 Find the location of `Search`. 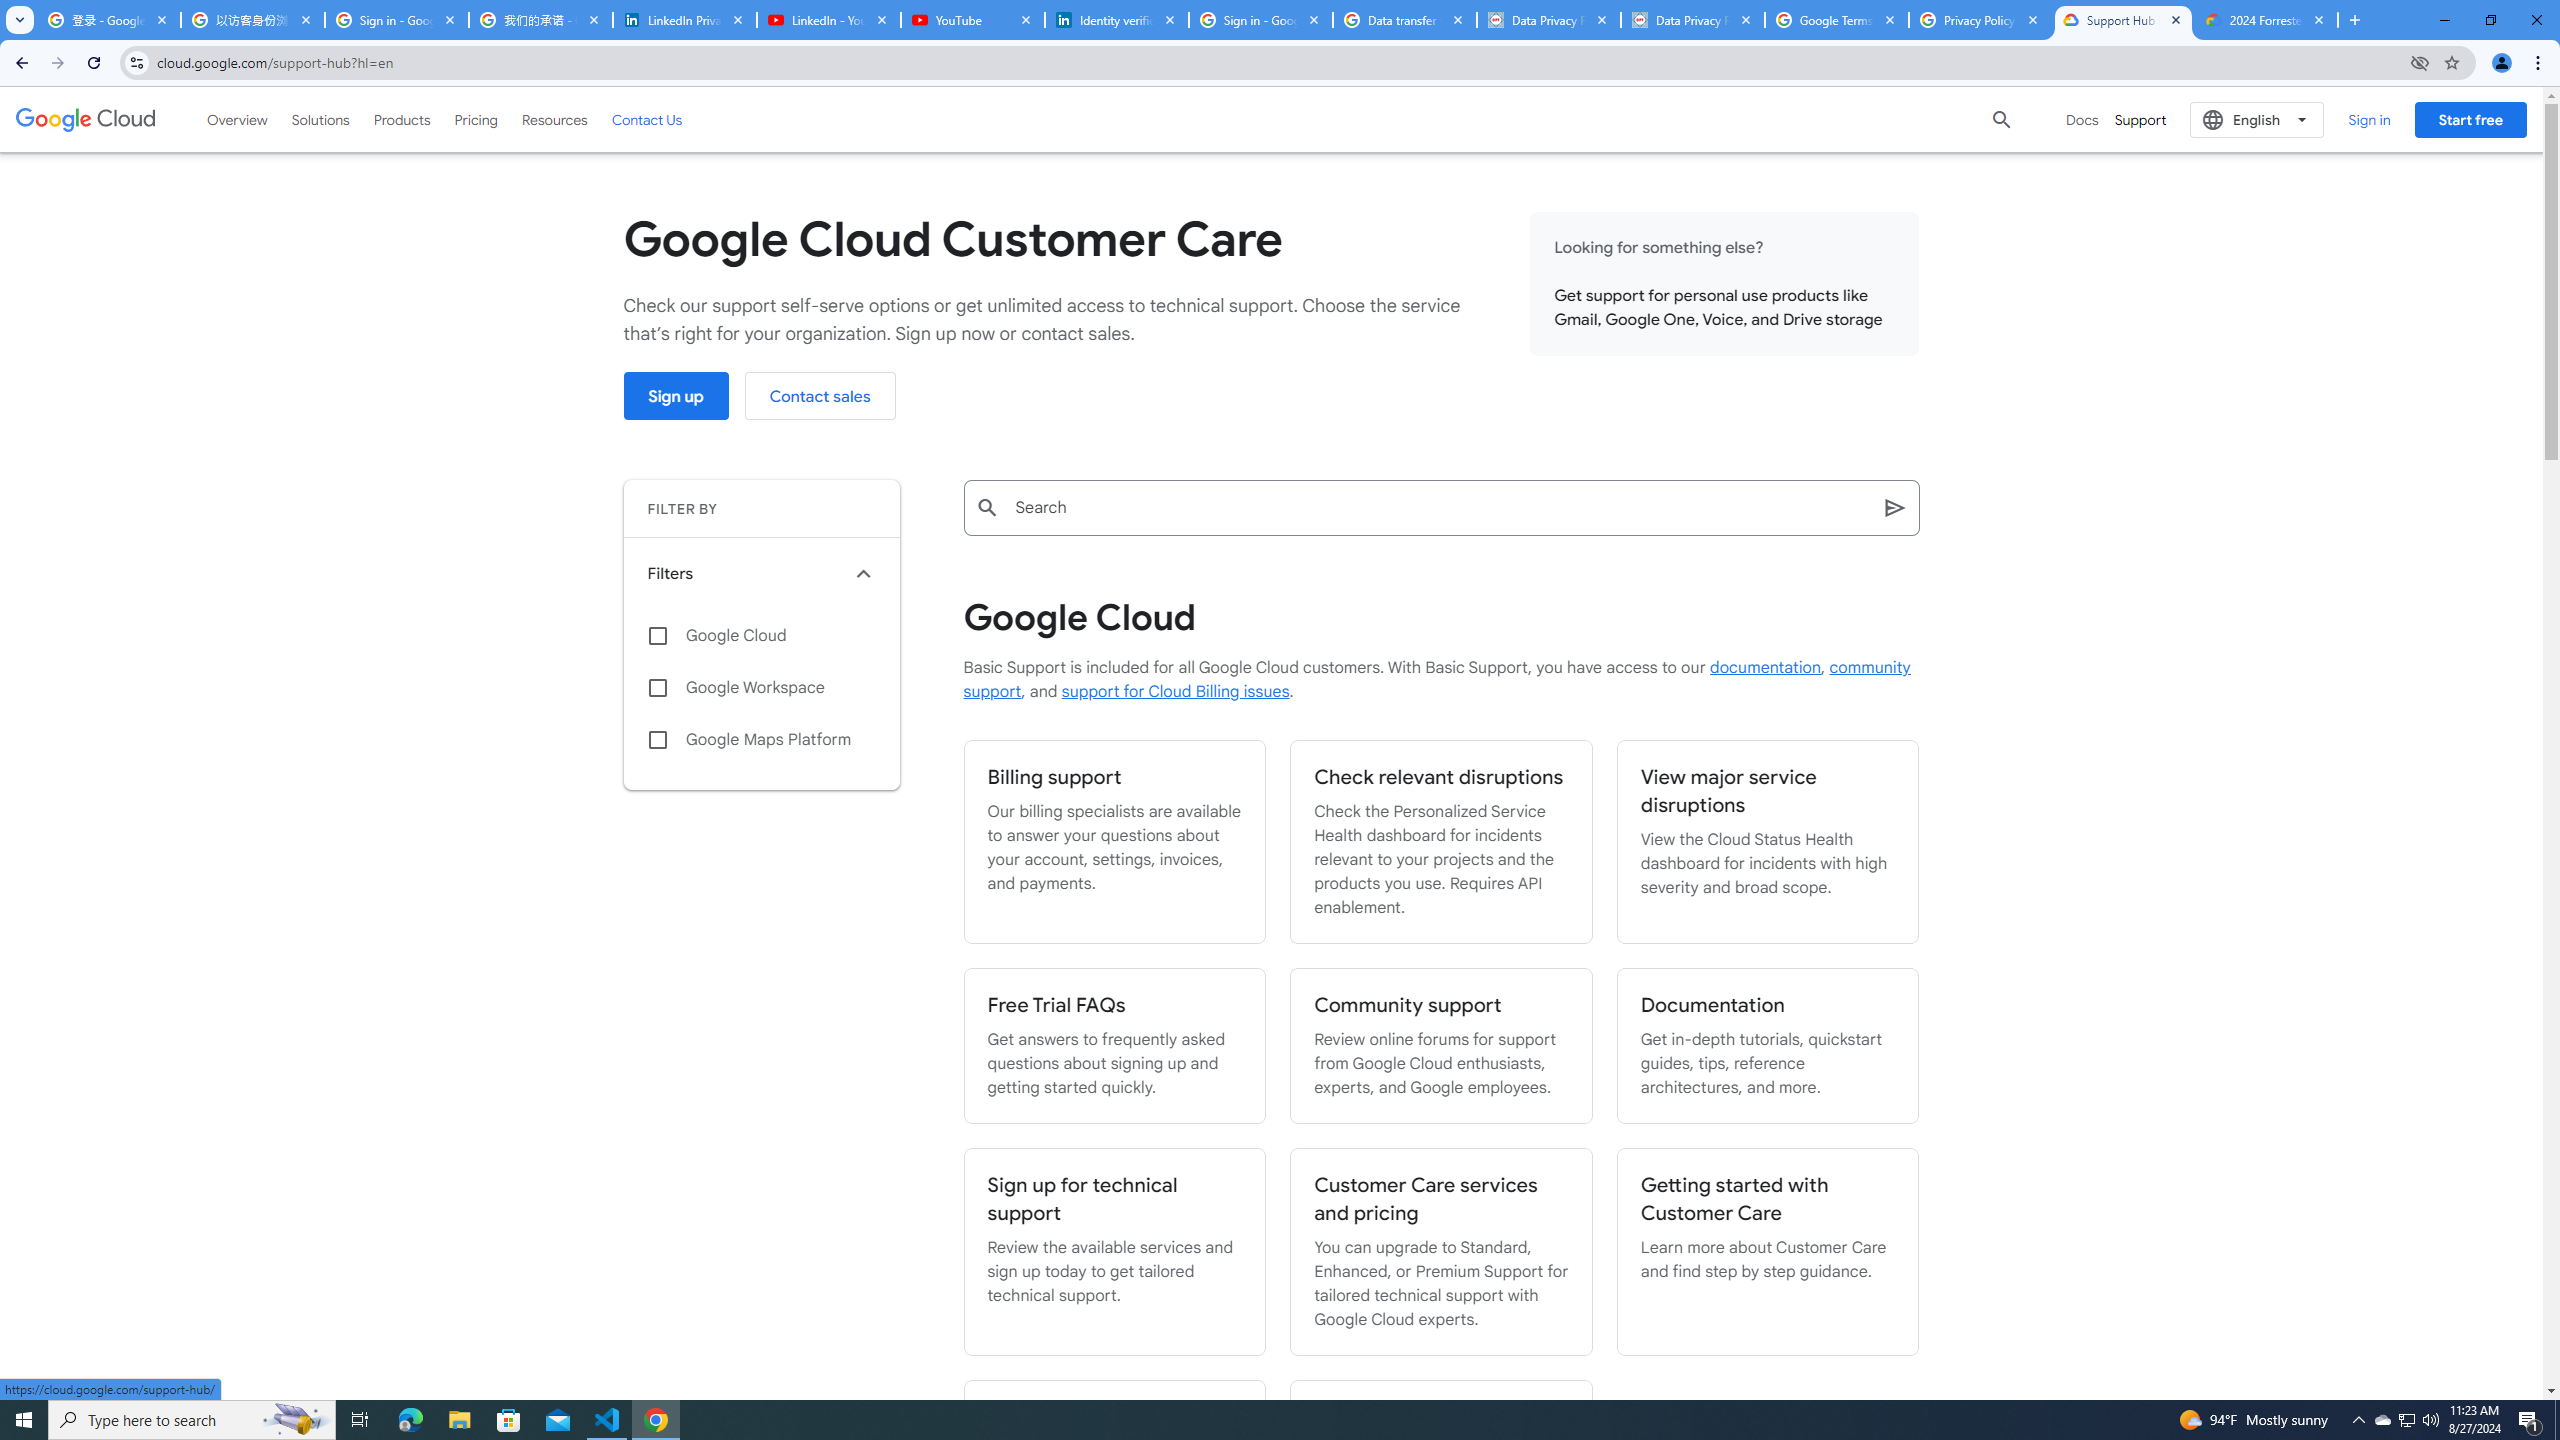

Search is located at coordinates (1896, 507).